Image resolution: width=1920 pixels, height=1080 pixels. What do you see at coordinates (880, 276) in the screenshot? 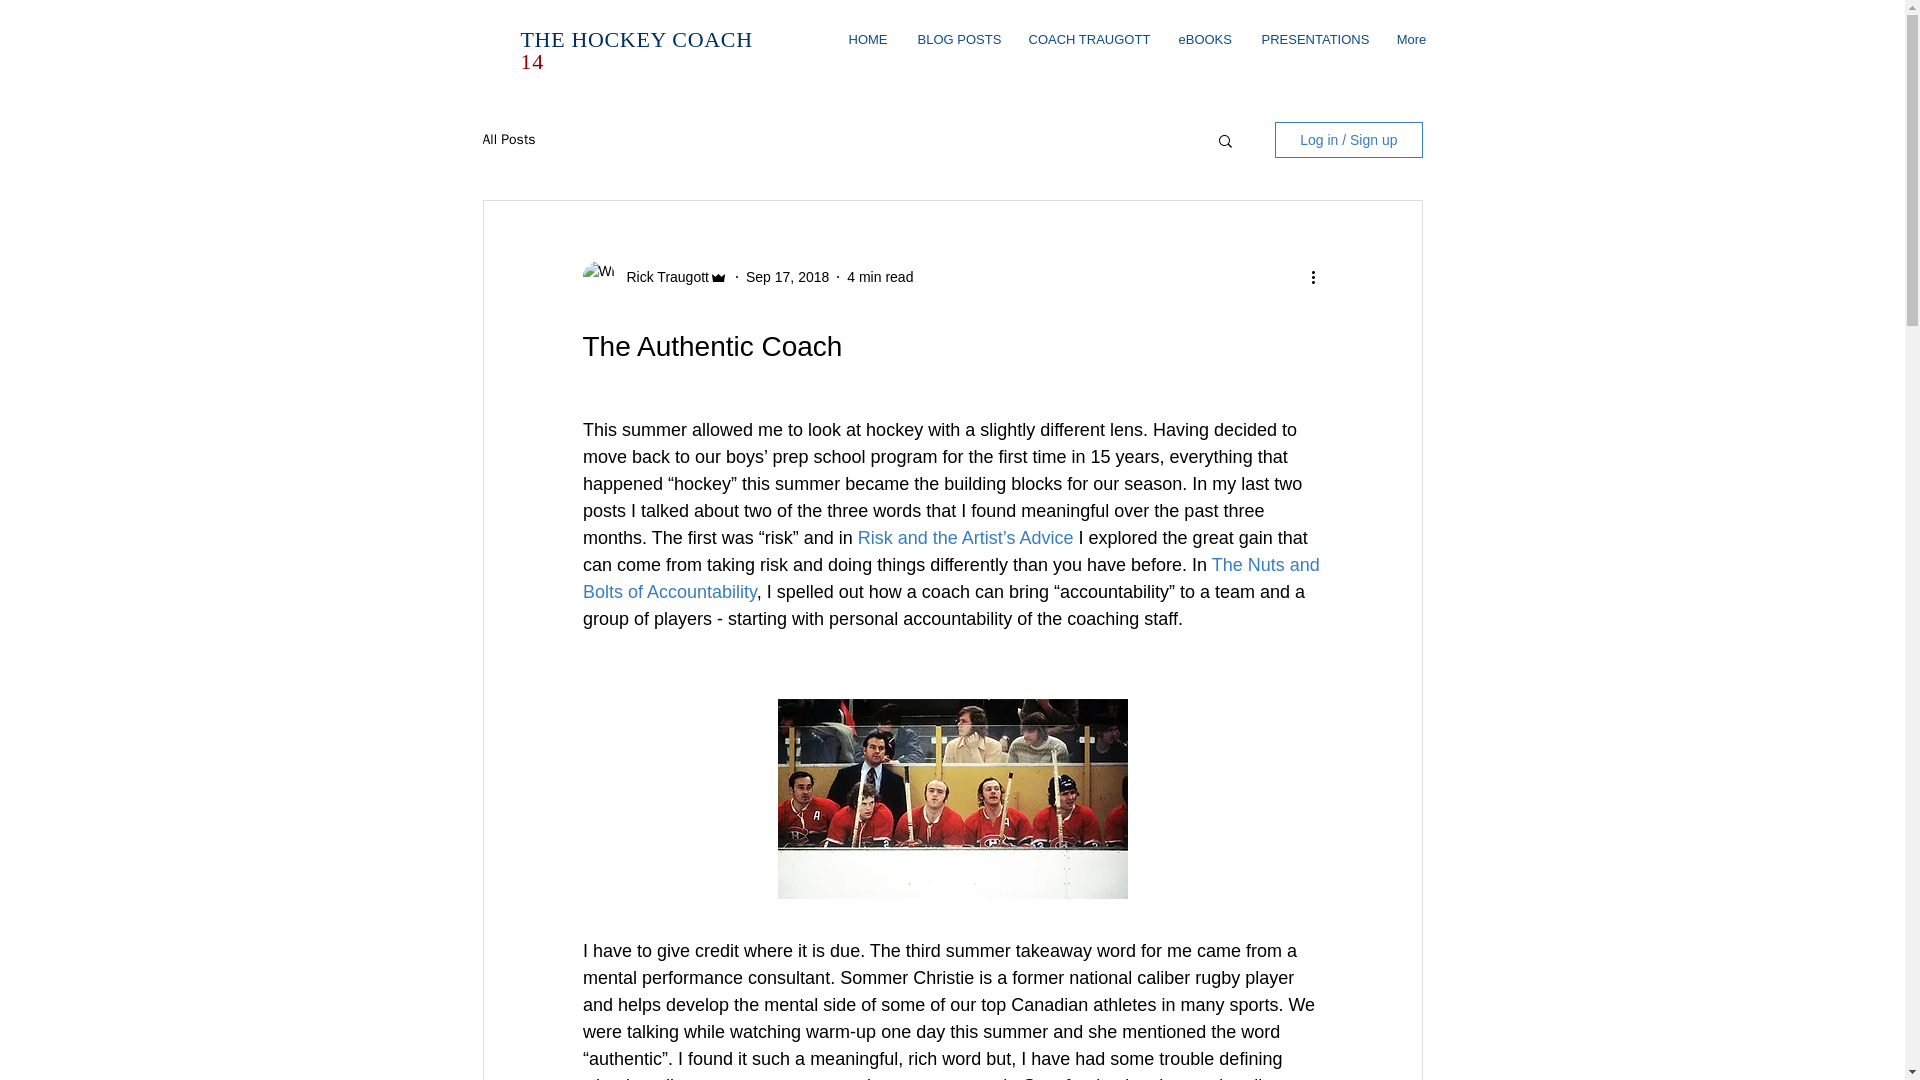
I see `4 min read` at bounding box center [880, 276].